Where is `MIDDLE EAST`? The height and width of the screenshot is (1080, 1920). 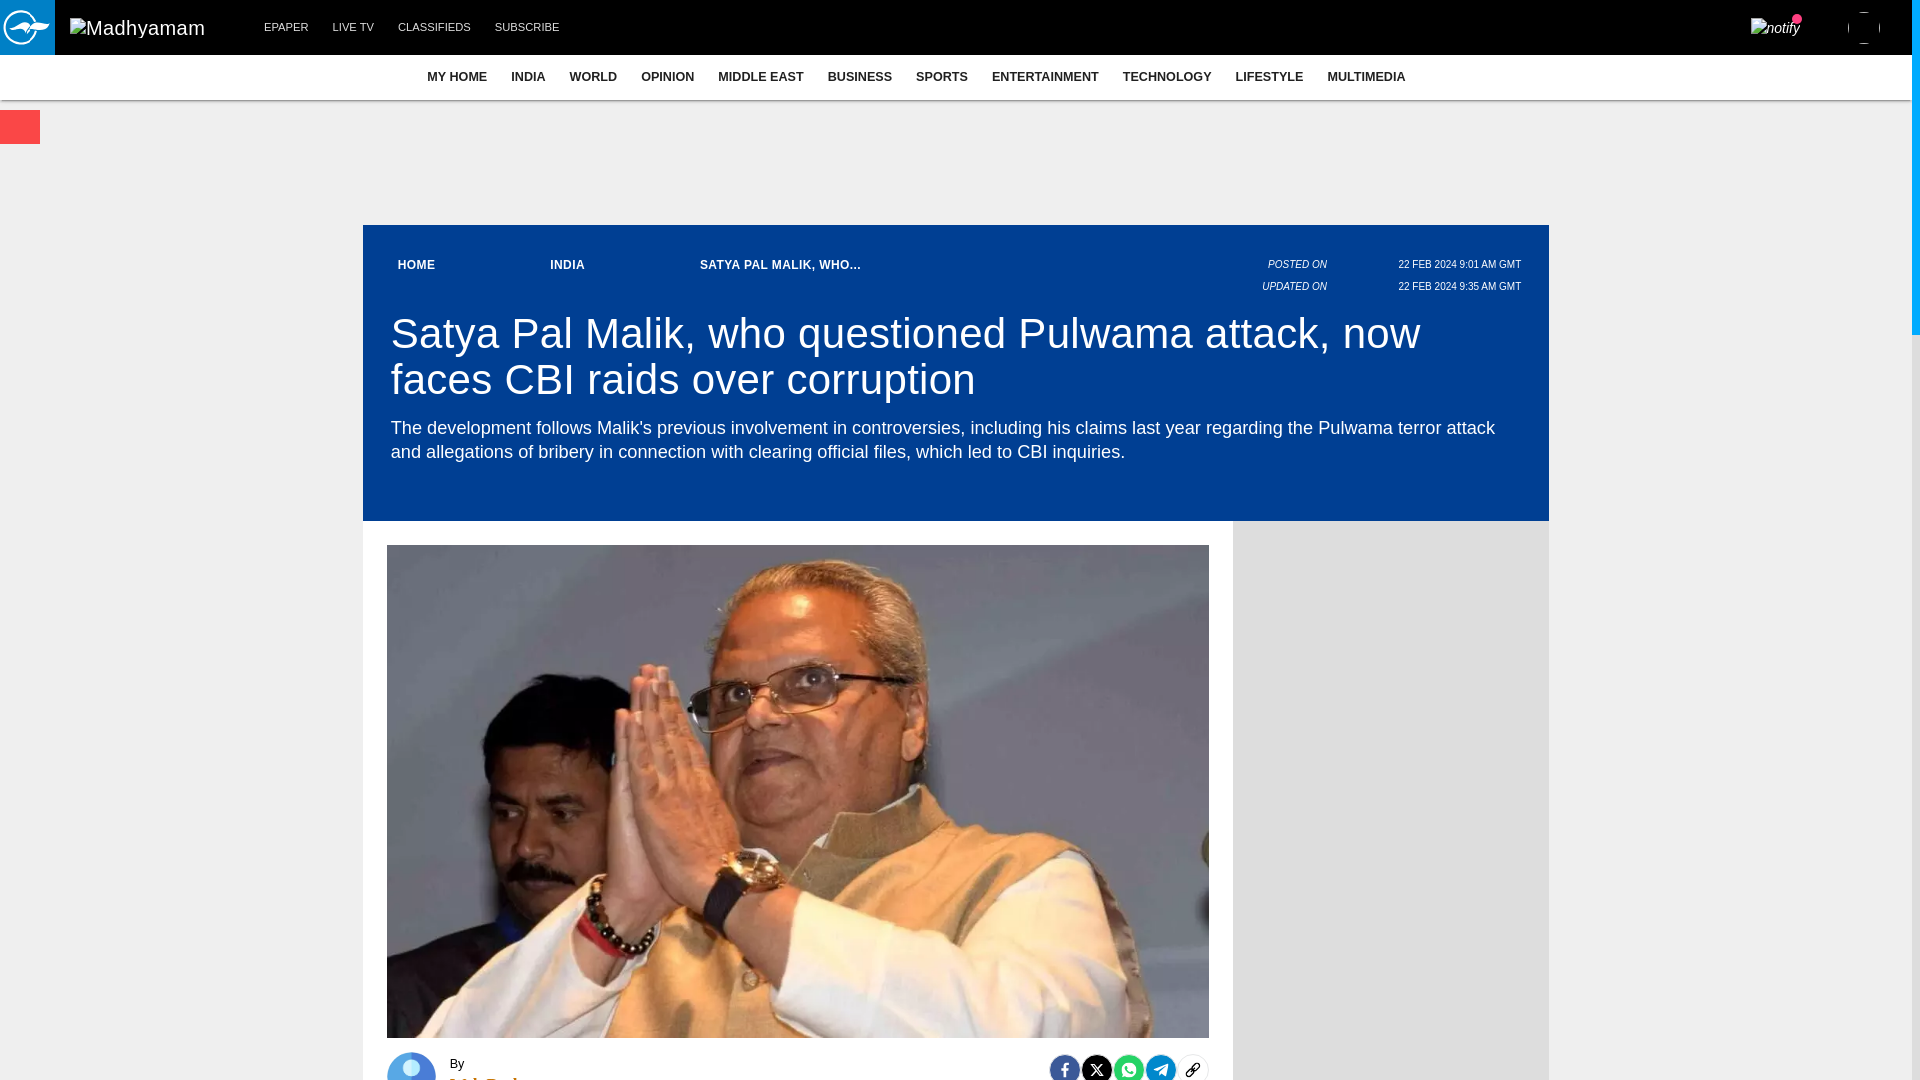
MIDDLE EAST is located at coordinates (760, 76).